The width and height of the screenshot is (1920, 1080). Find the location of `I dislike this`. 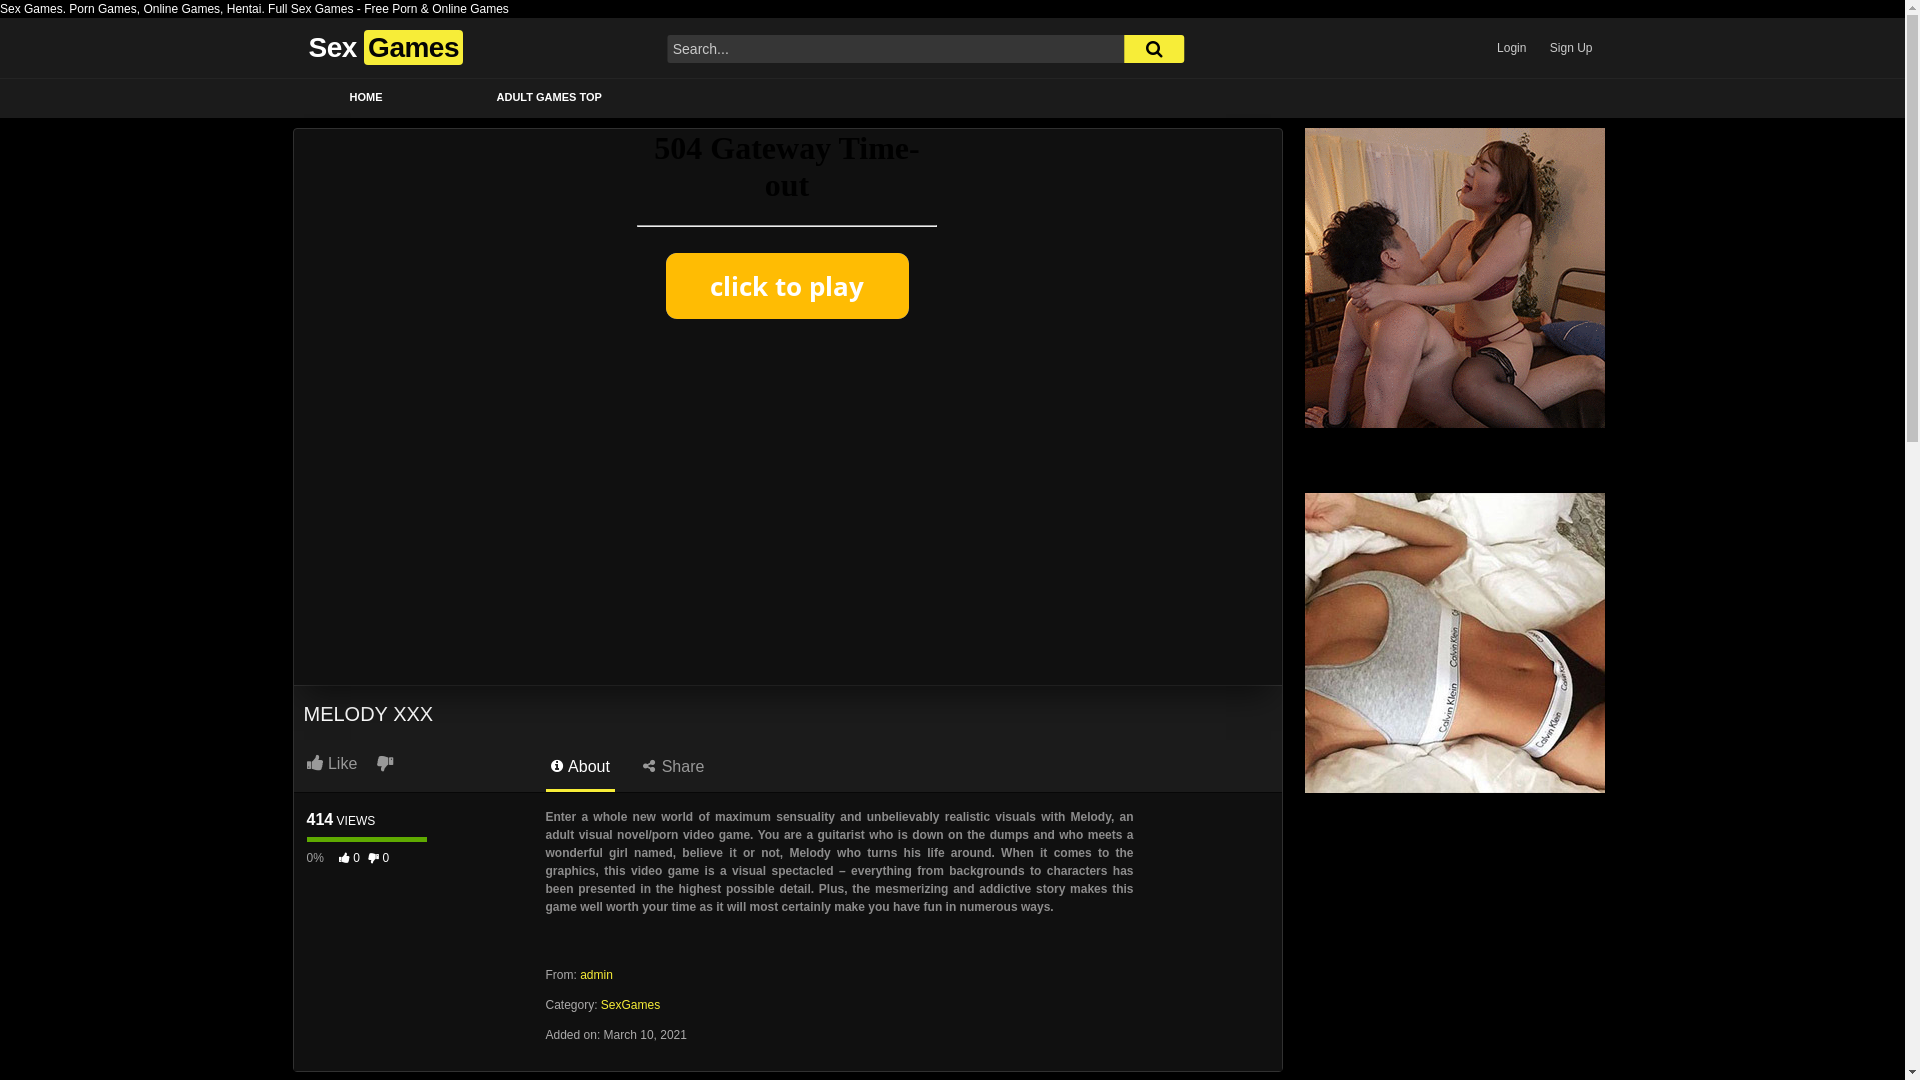

I dislike this is located at coordinates (384, 764).